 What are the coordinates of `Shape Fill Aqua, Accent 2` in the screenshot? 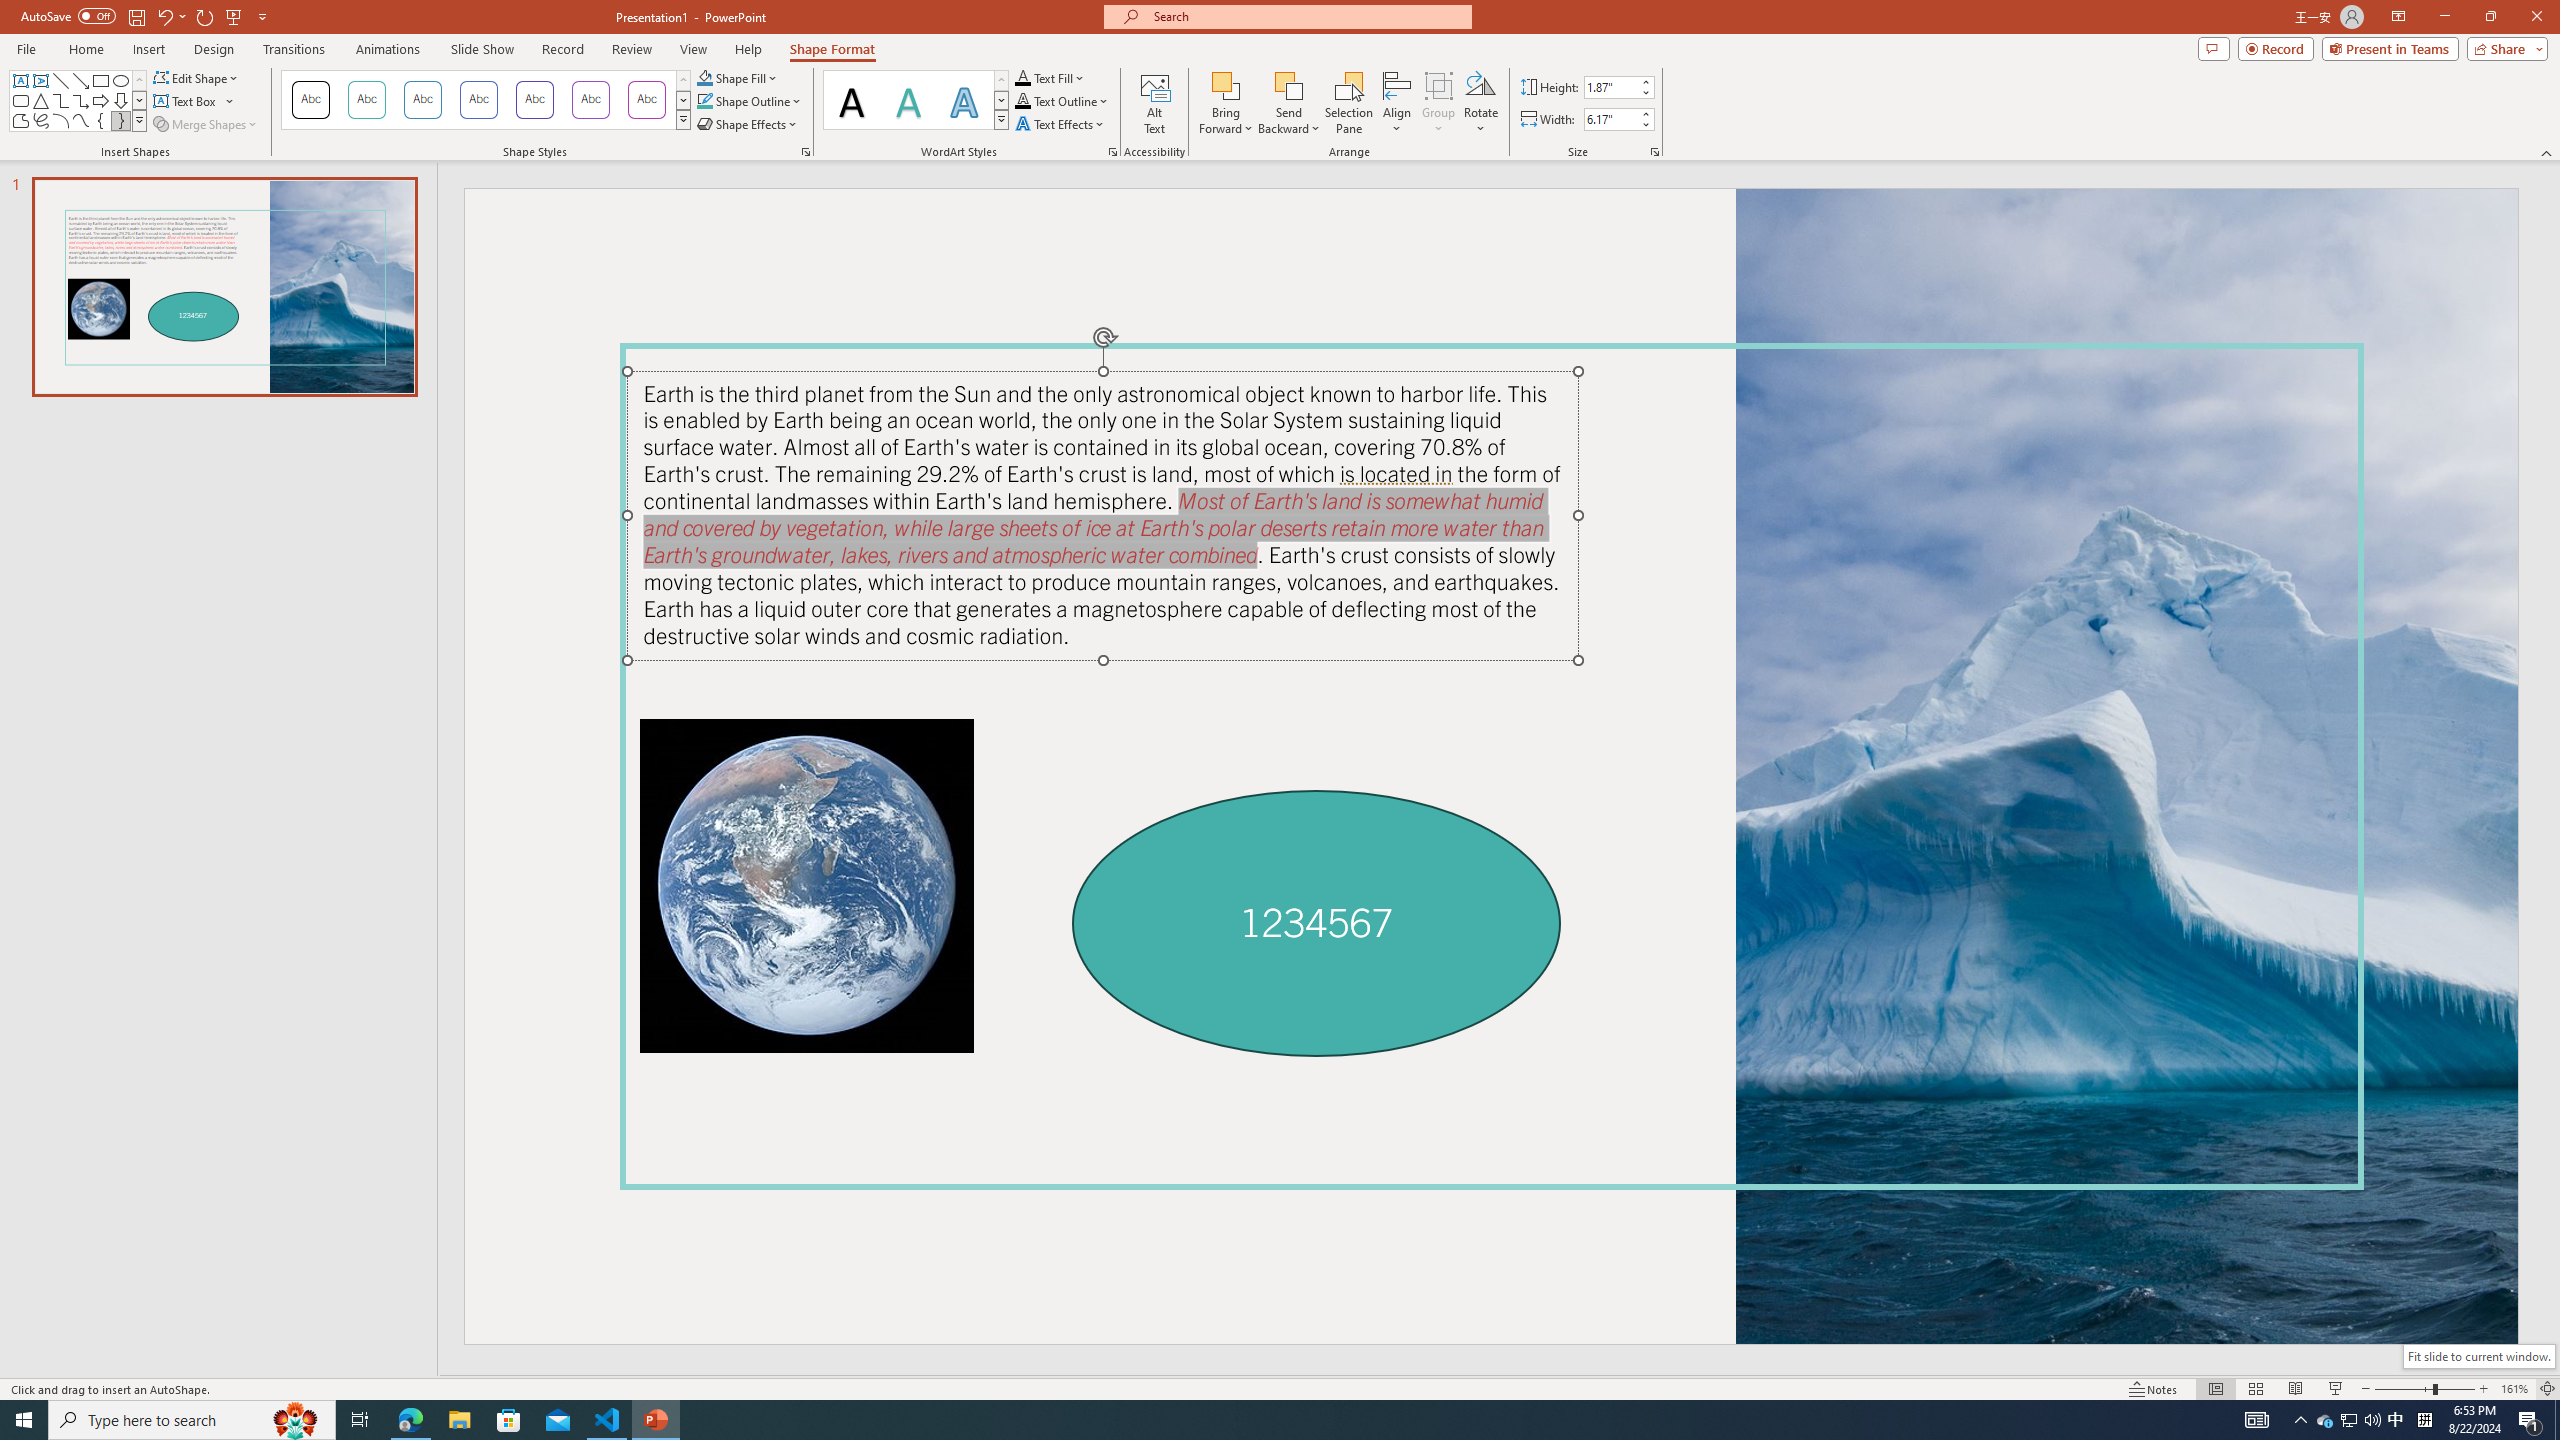 It's located at (704, 78).